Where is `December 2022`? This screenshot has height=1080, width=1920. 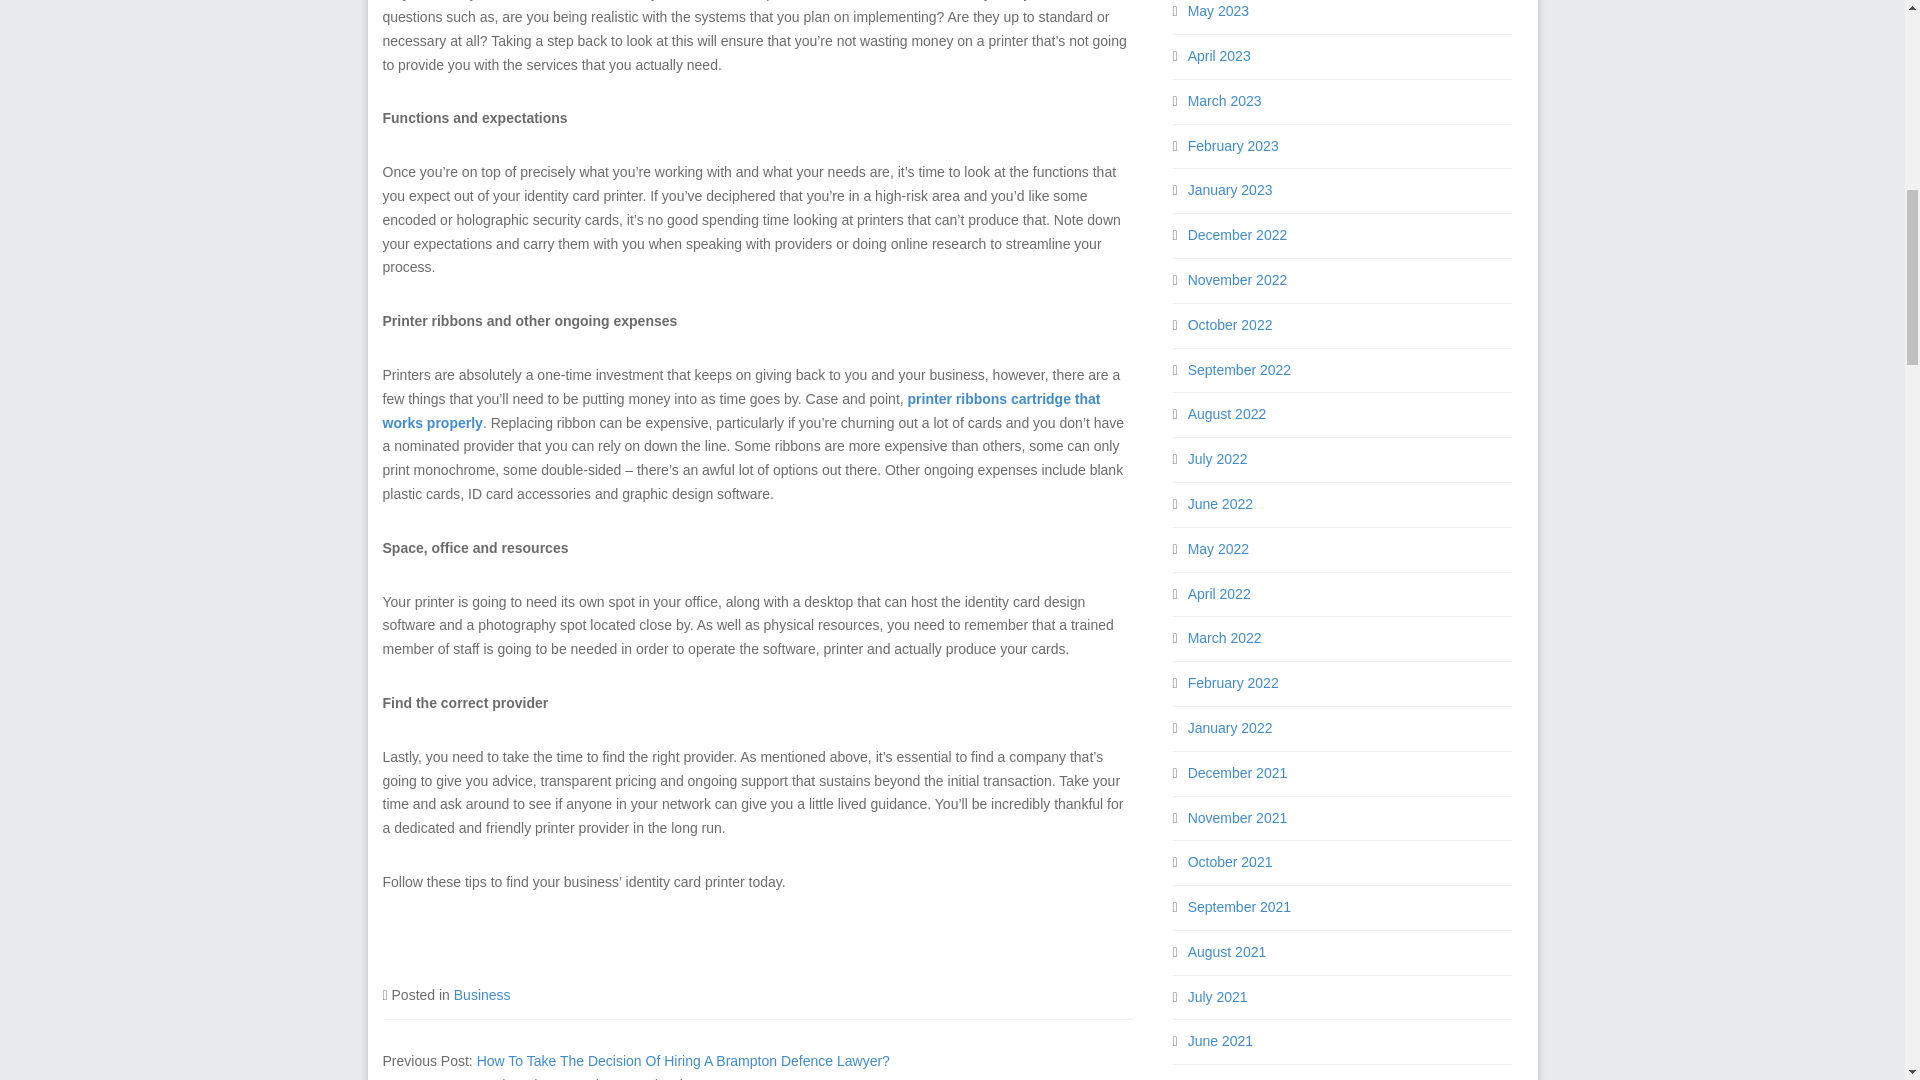 December 2022 is located at coordinates (1238, 234).